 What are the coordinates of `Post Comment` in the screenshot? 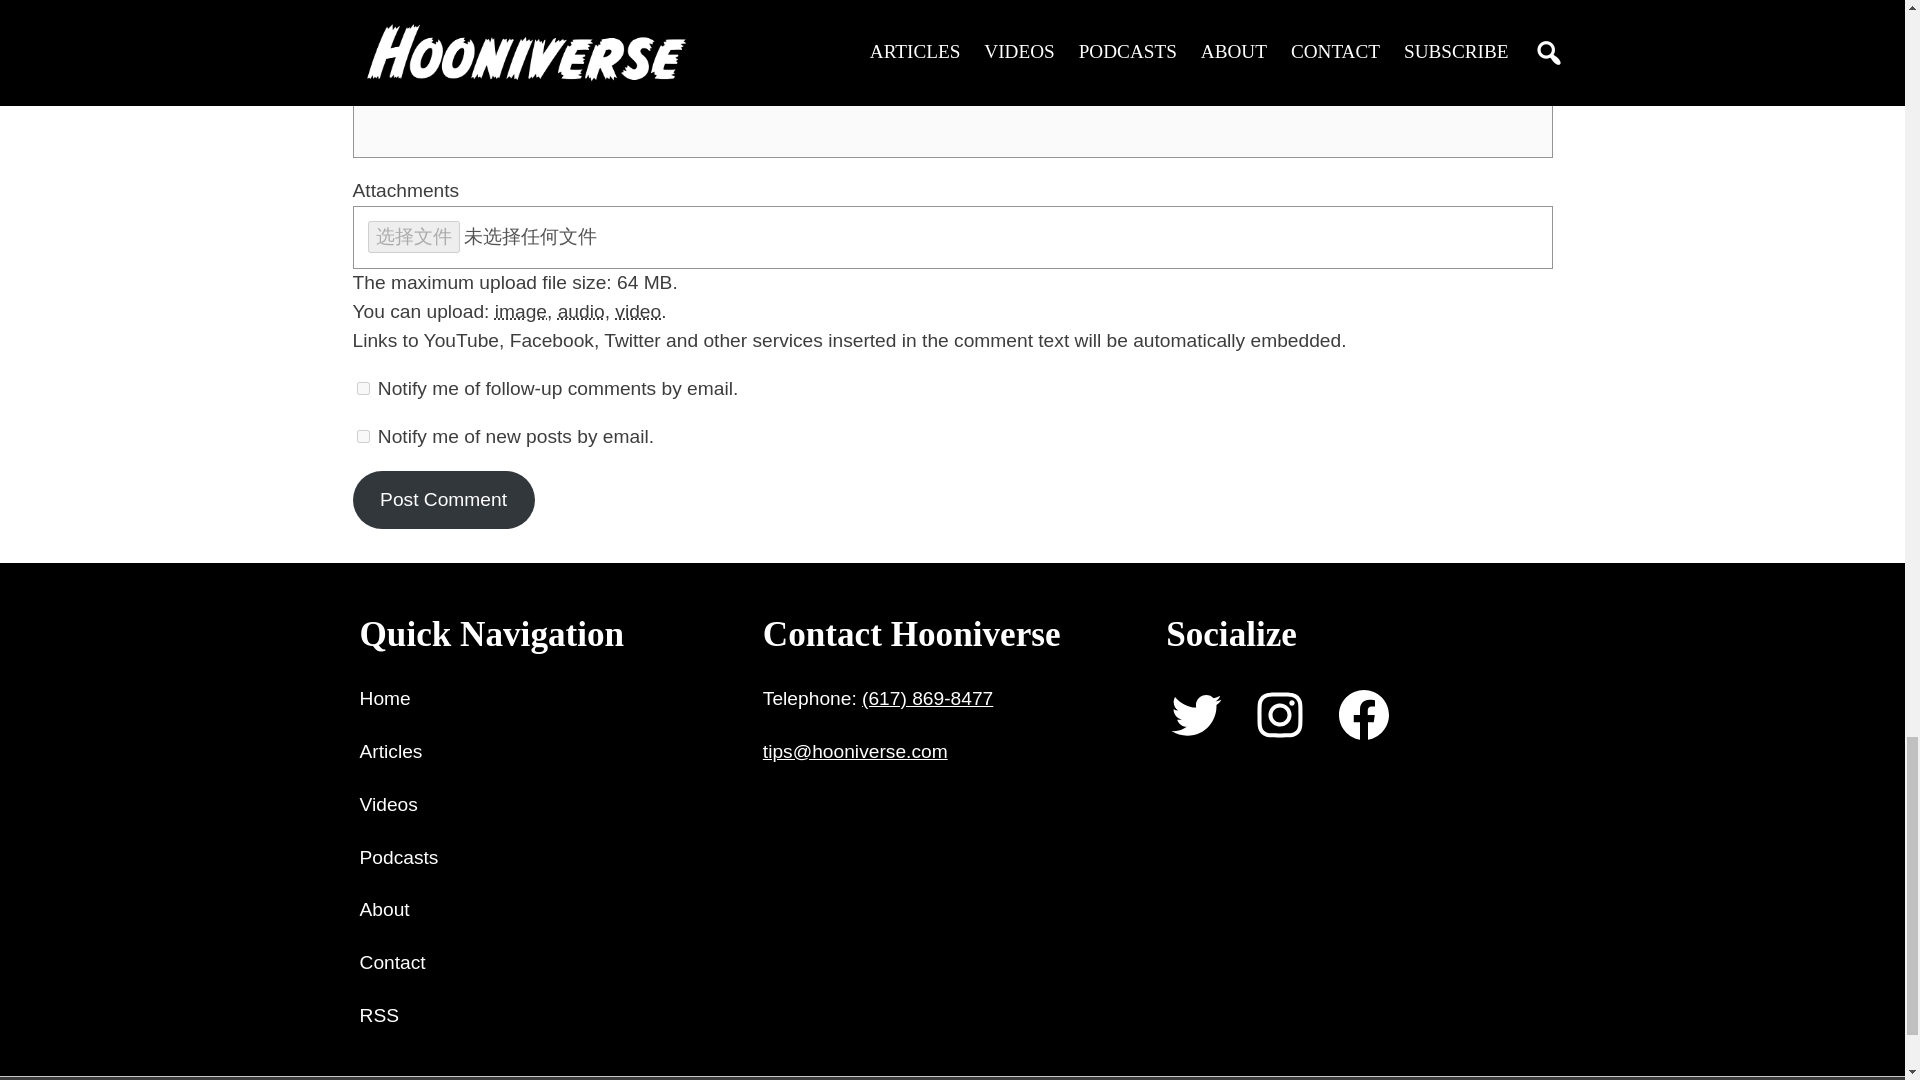 It's located at (442, 500).